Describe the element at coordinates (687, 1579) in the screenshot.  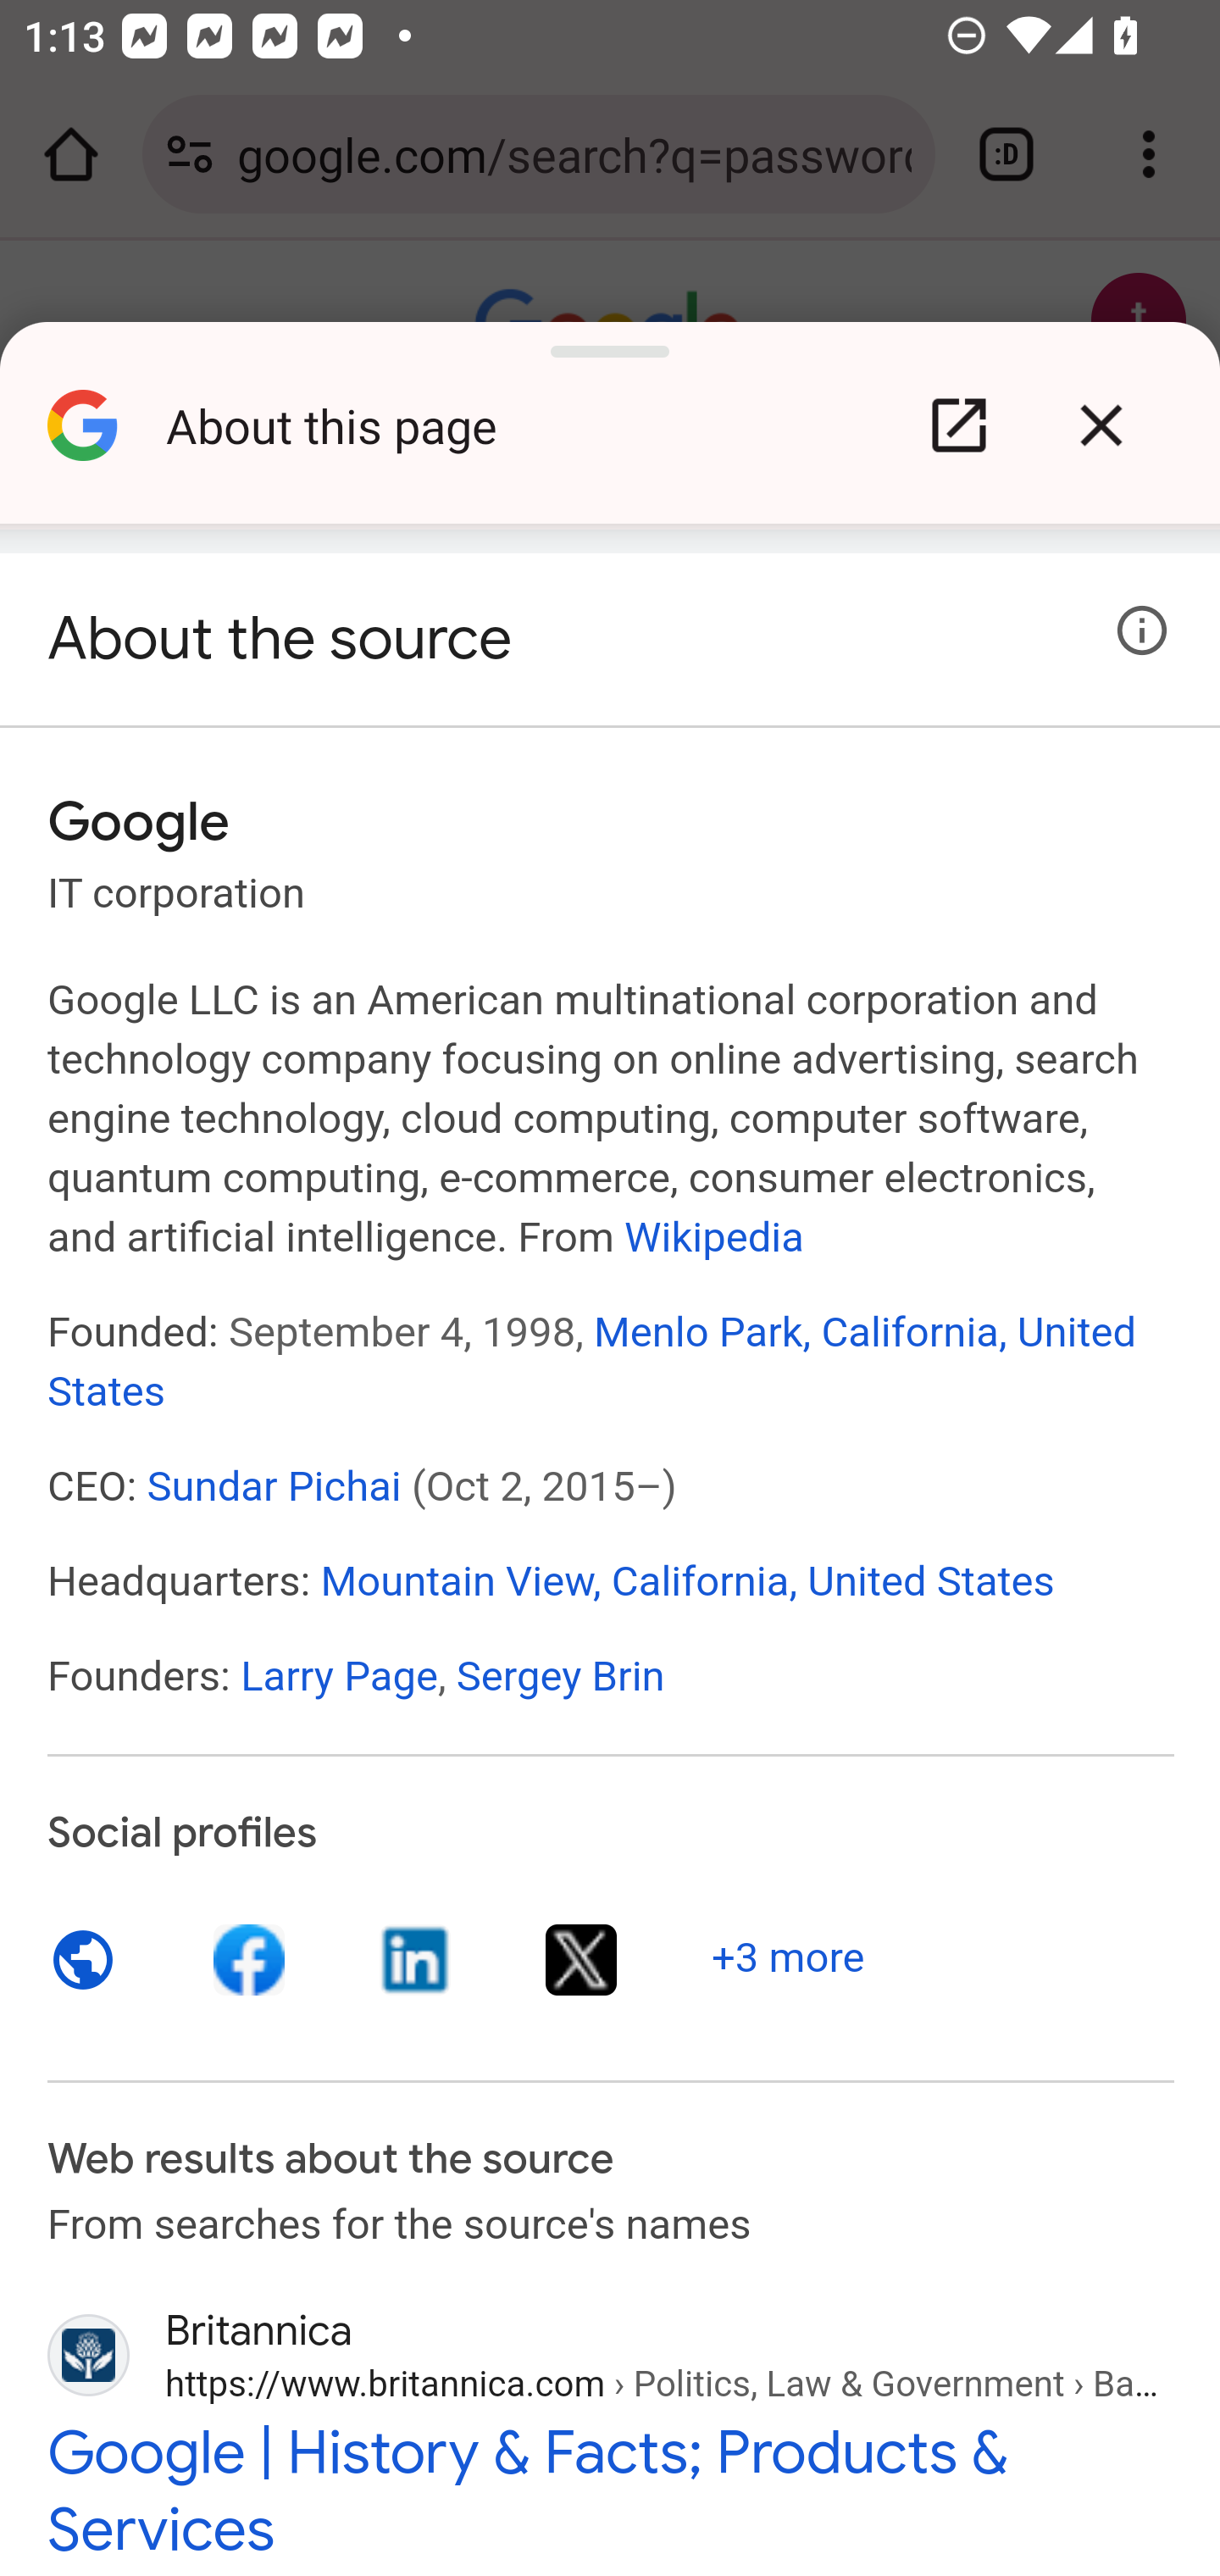
I see `Mountain View, California, United States` at that location.